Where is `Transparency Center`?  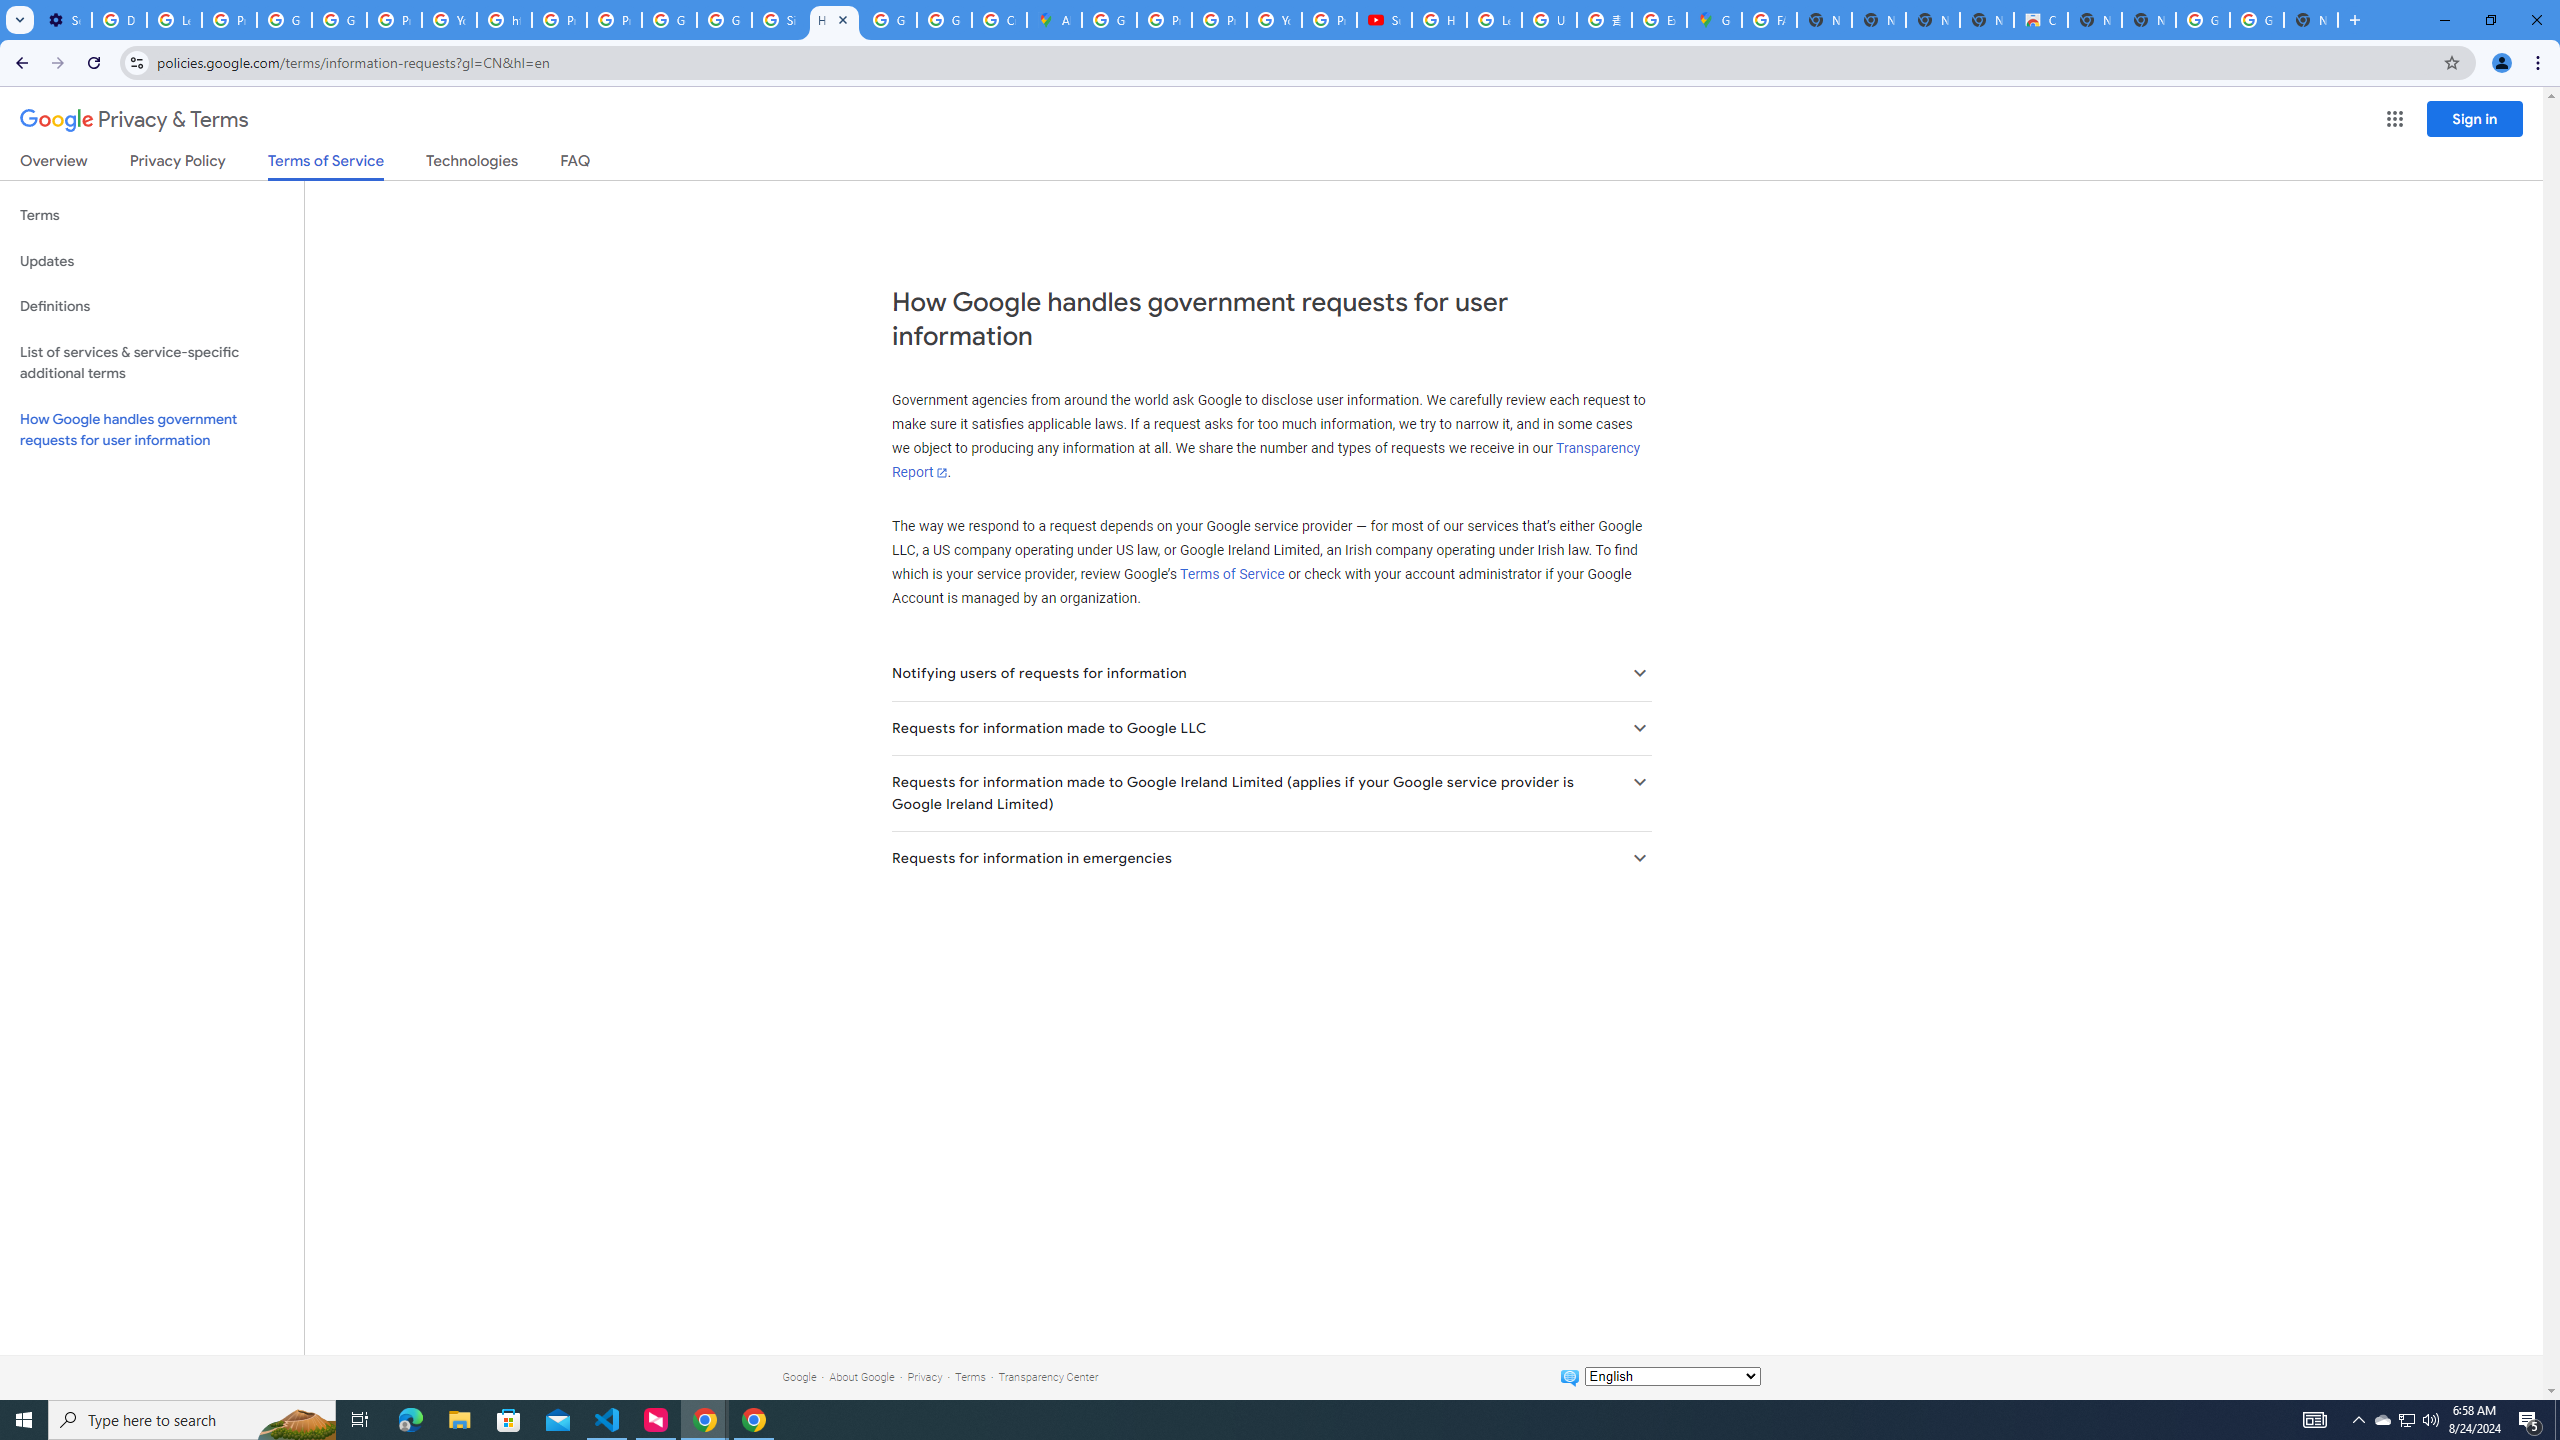
Transparency Center is located at coordinates (1048, 1376).